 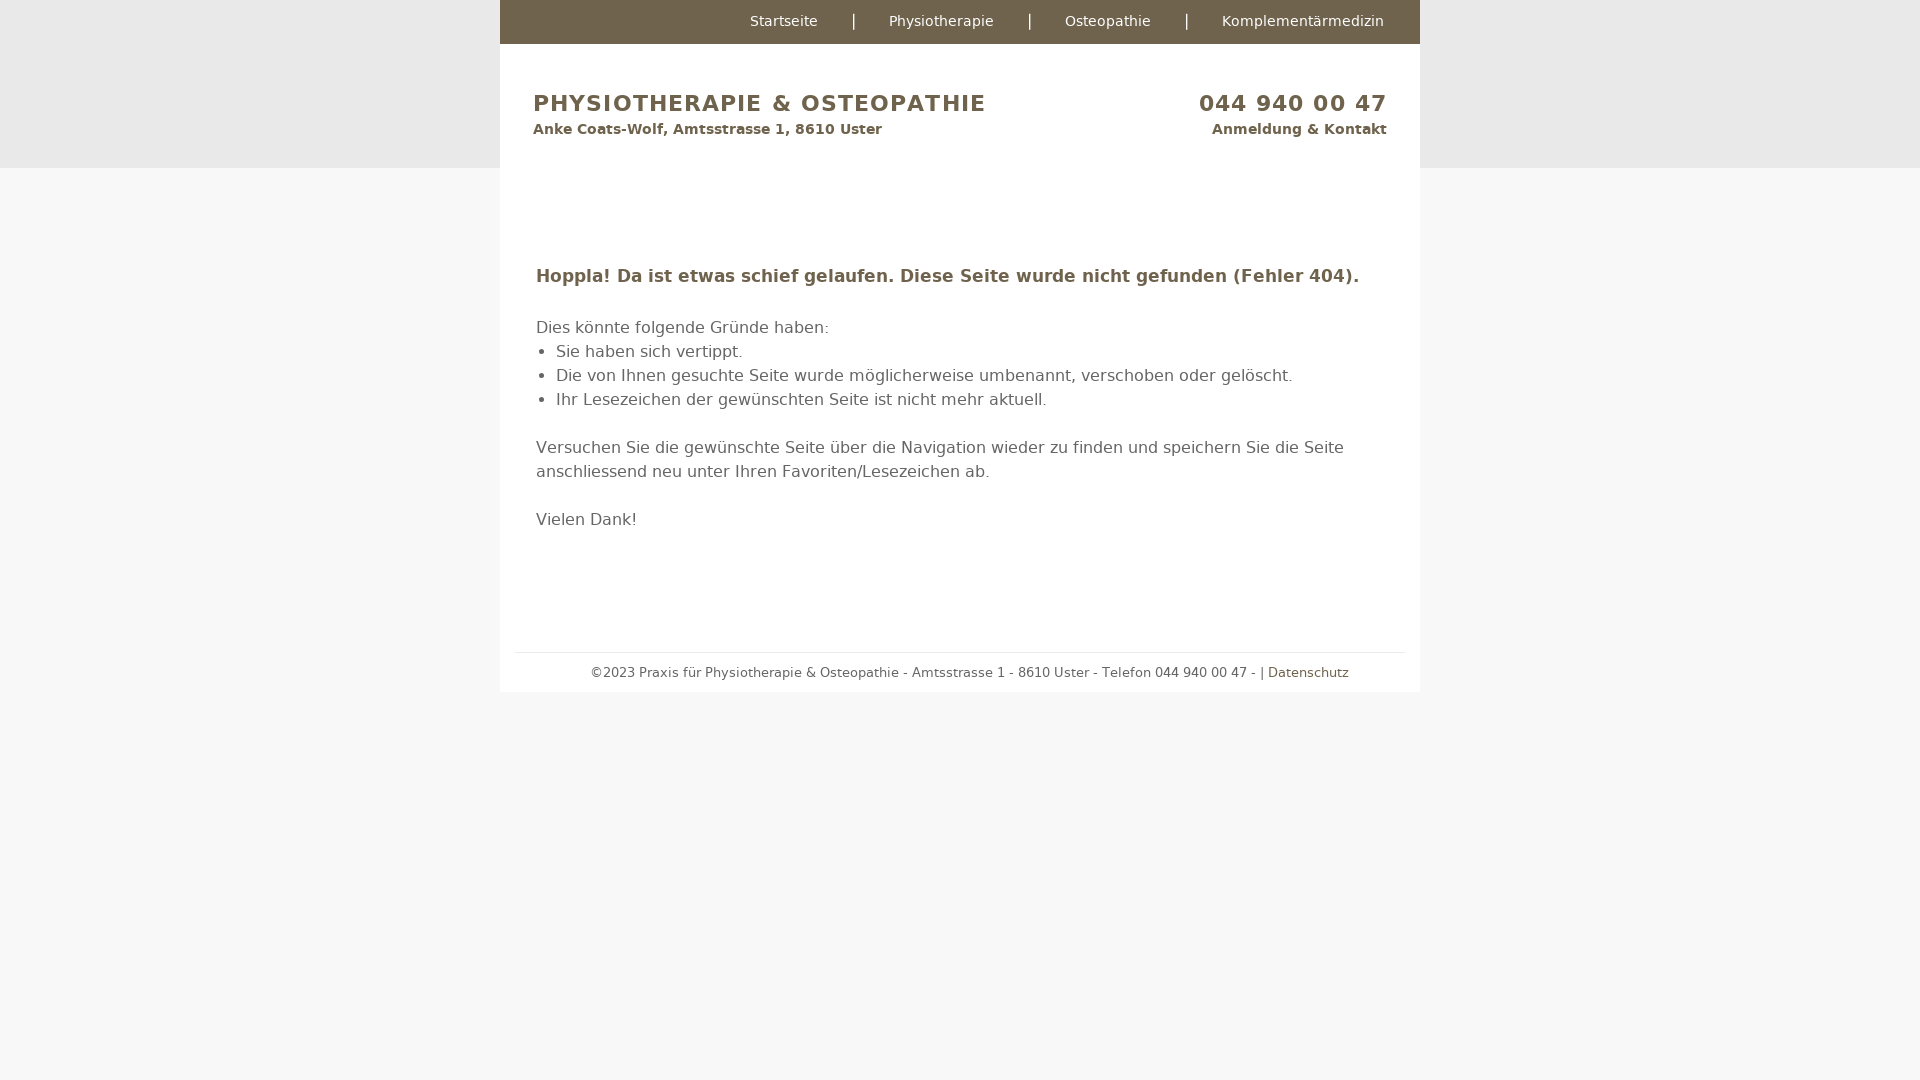 I want to click on Startseite, so click(x=784, y=22).